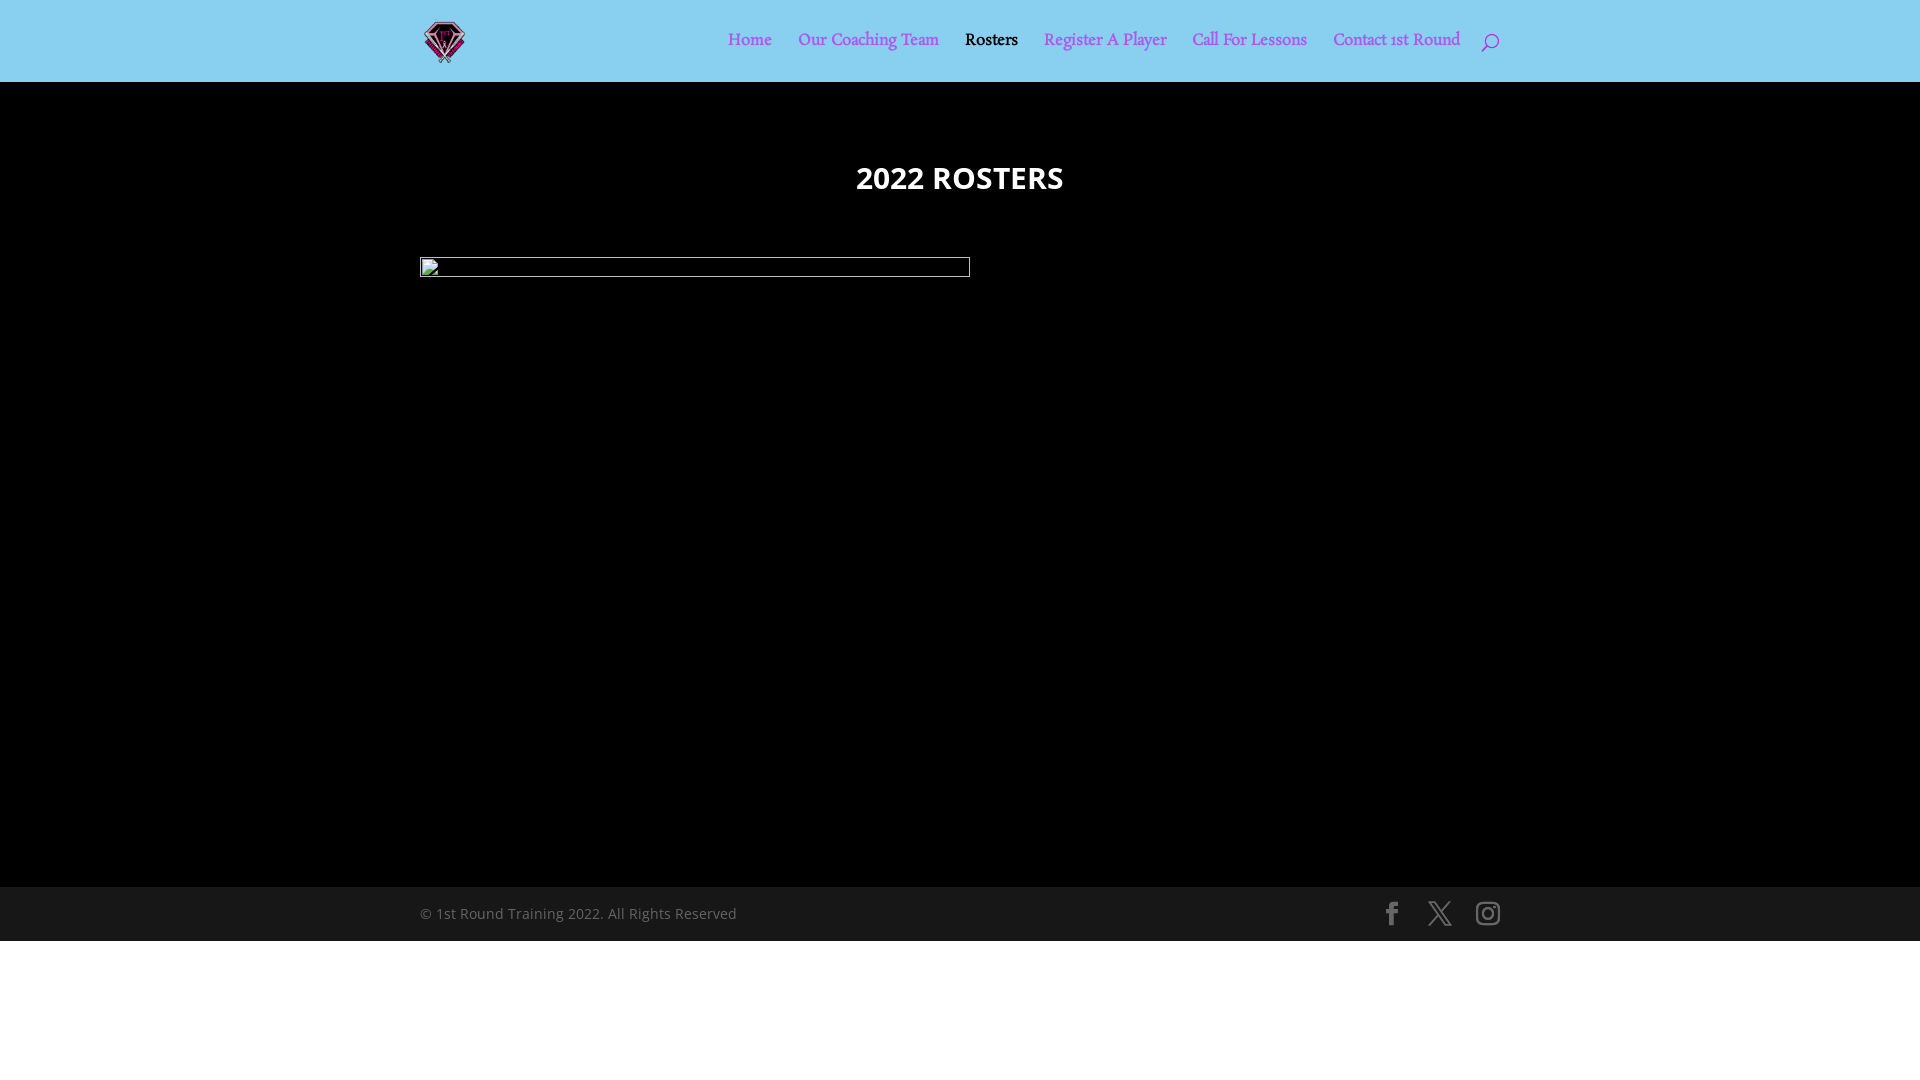  I want to click on Call For Lessons, so click(1250, 58).